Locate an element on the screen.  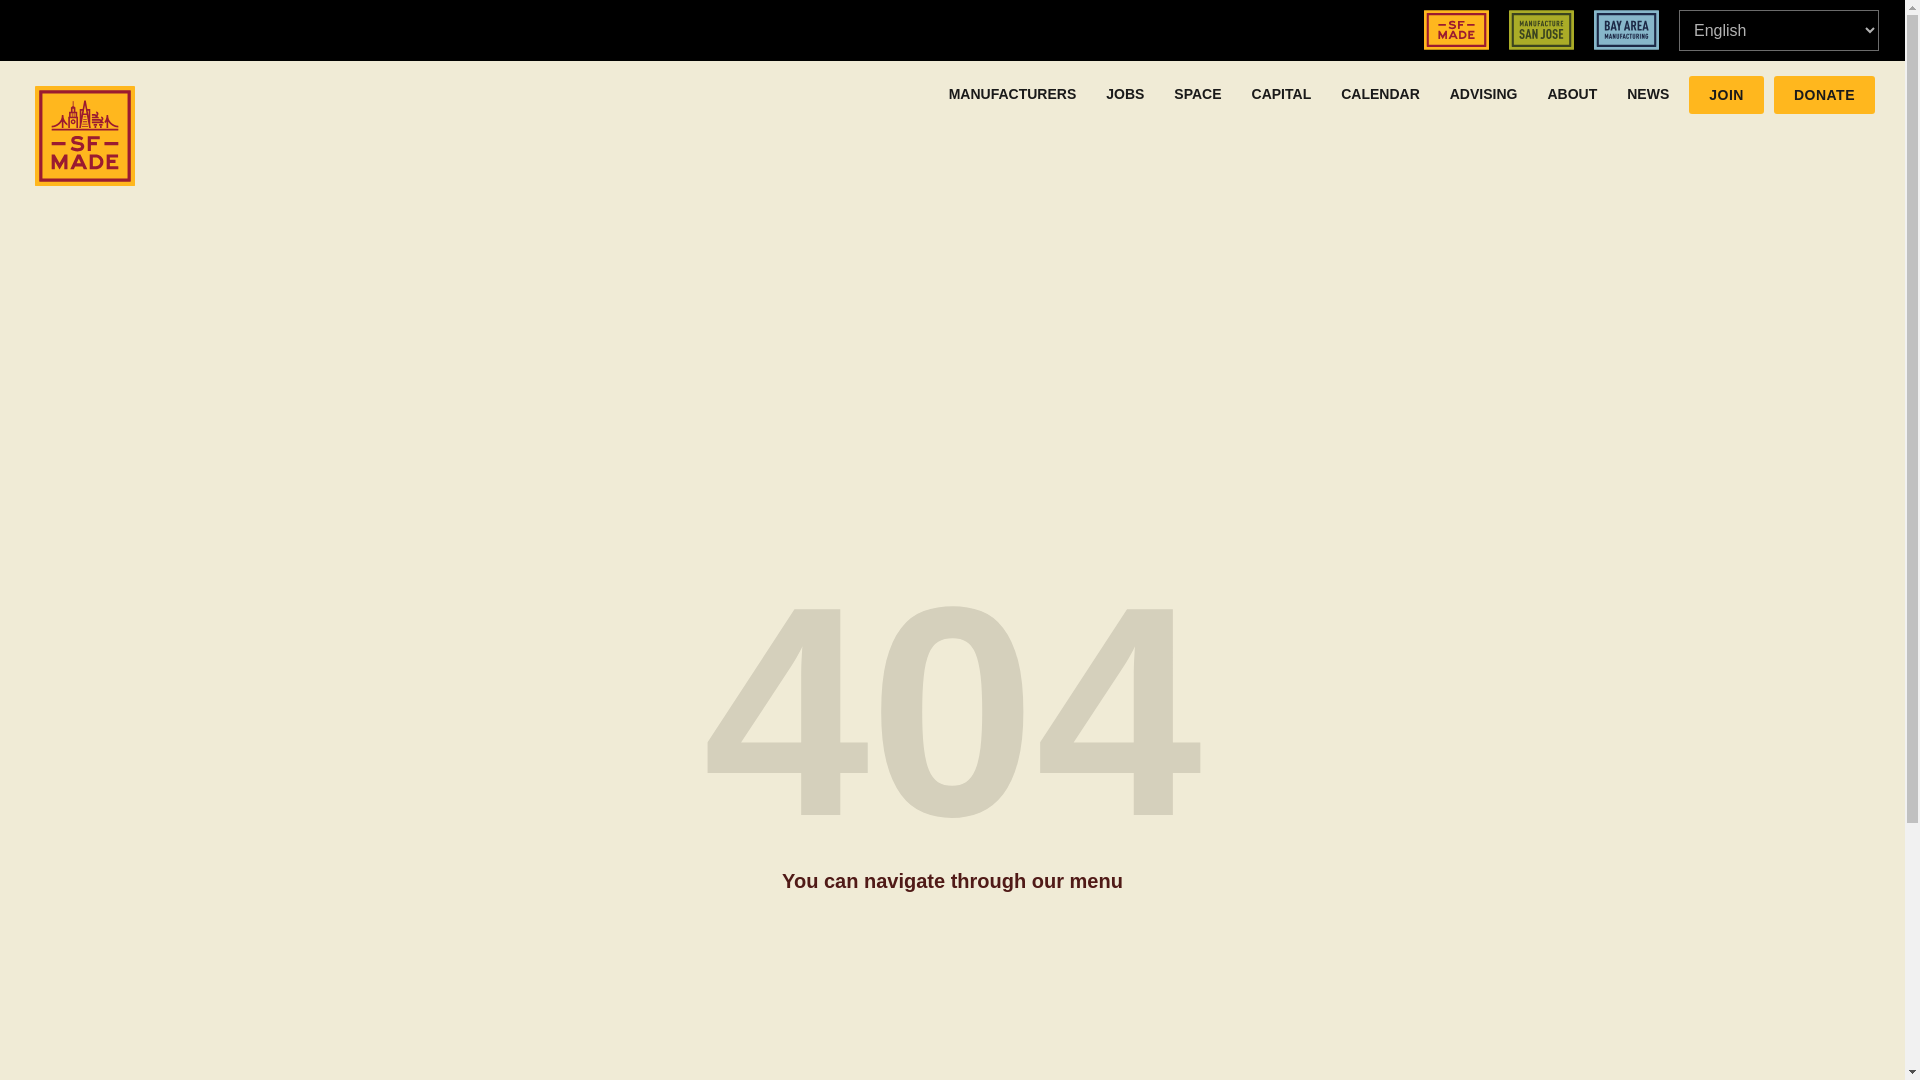
NEWS is located at coordinates (1648, 94).